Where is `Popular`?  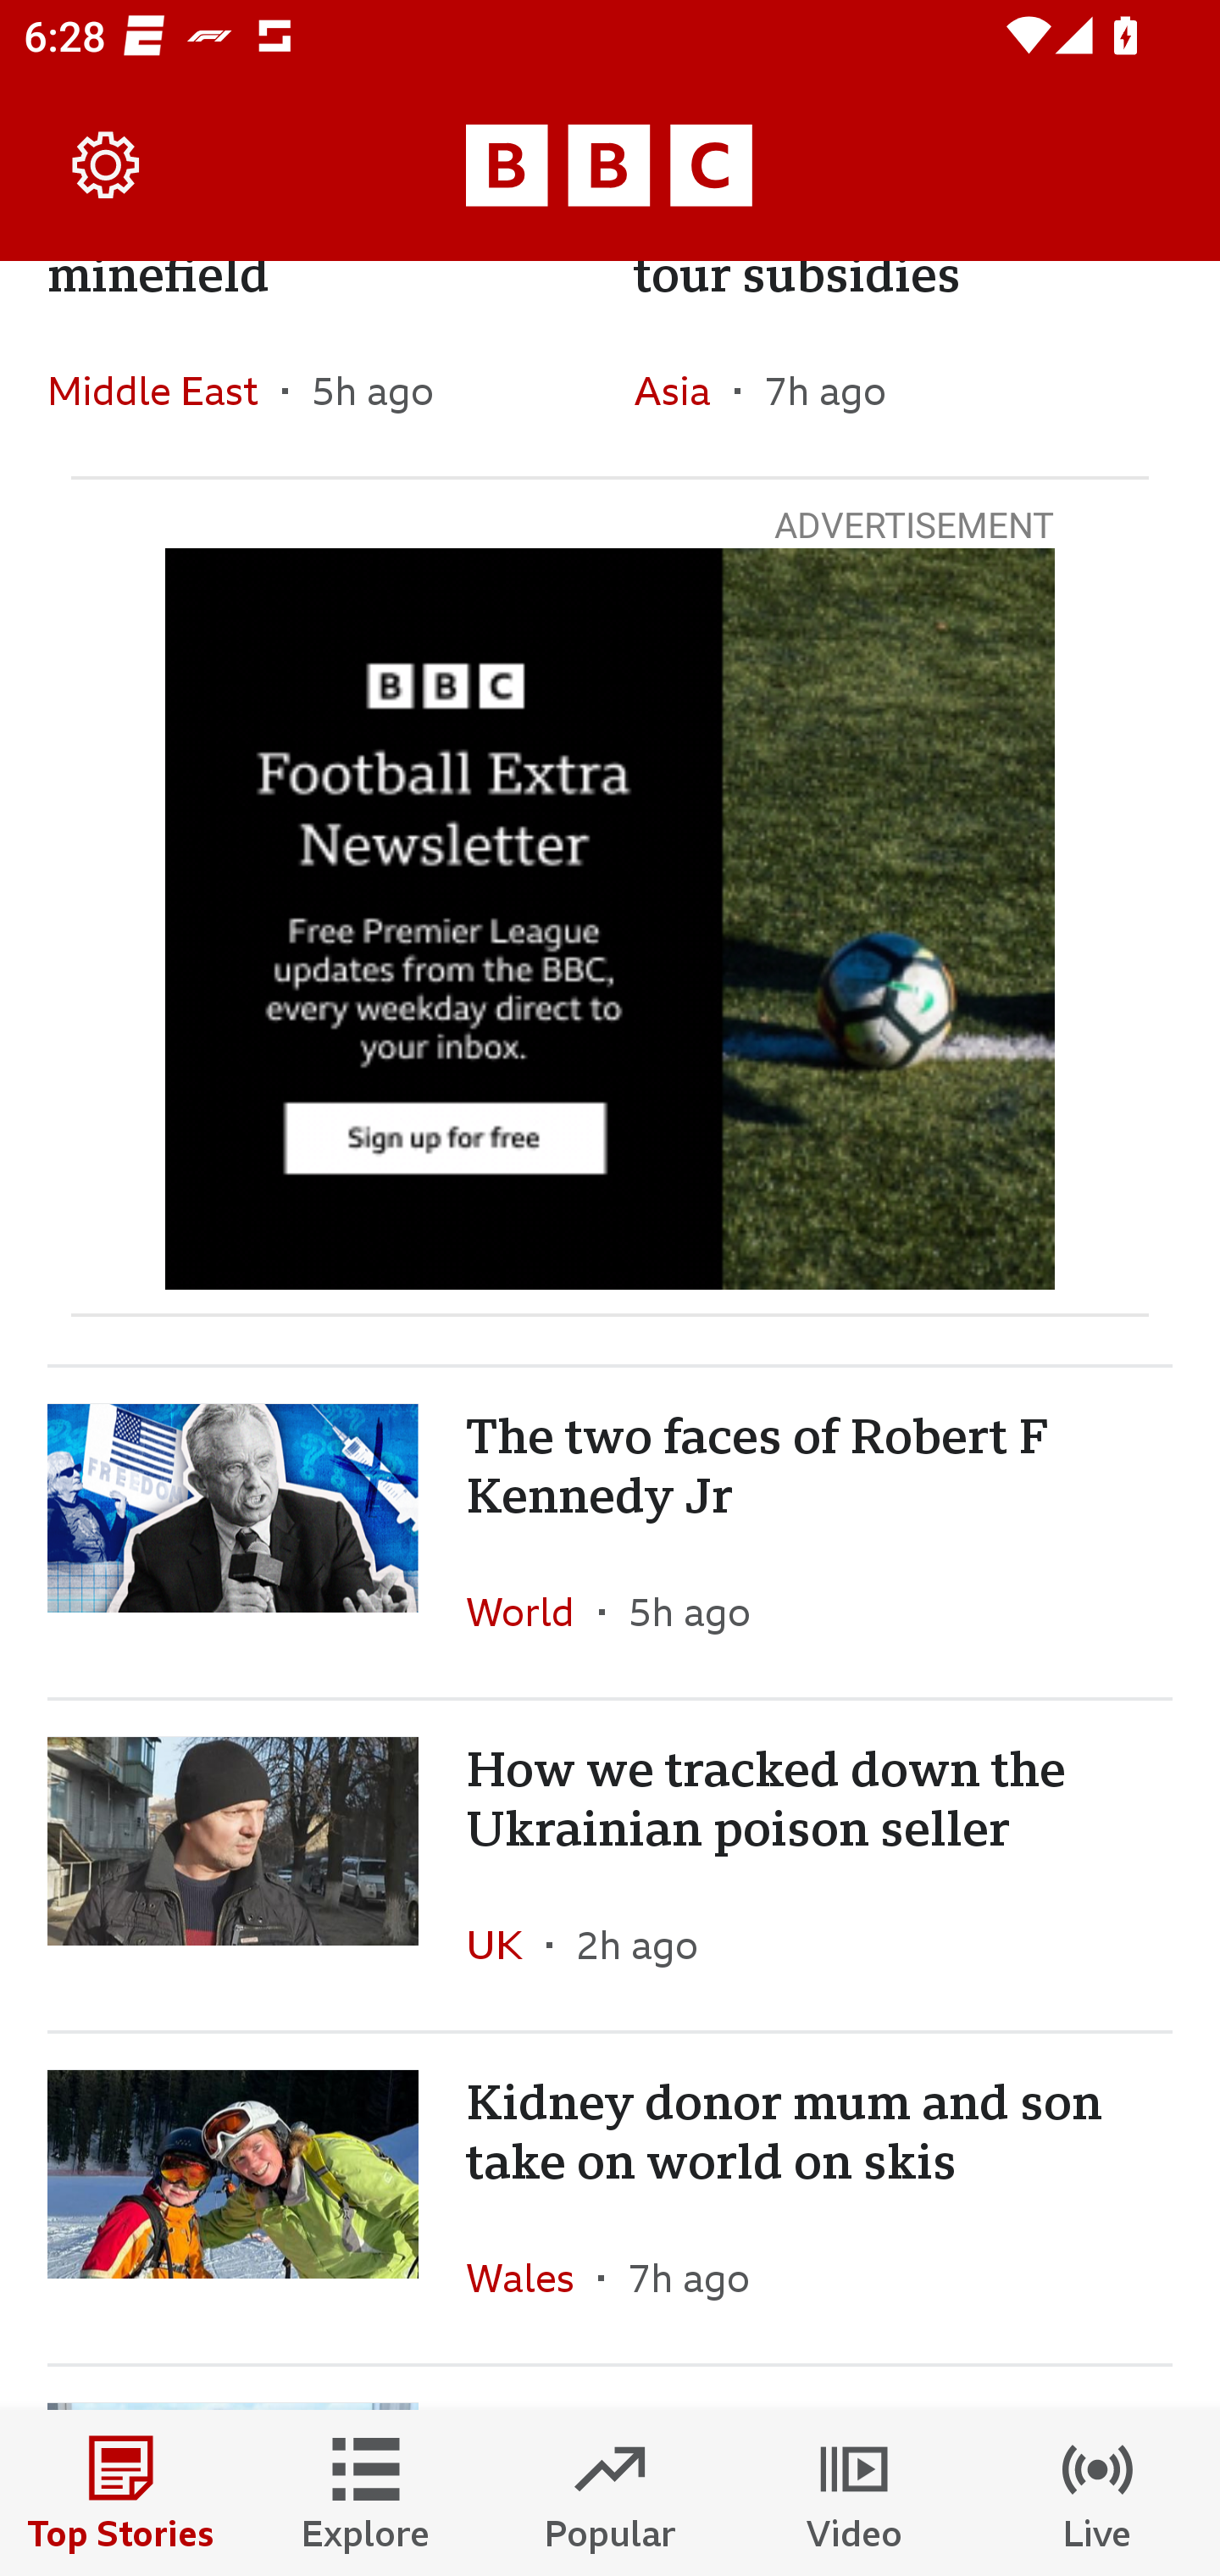
Popular is located at coordinates (610, 2493).